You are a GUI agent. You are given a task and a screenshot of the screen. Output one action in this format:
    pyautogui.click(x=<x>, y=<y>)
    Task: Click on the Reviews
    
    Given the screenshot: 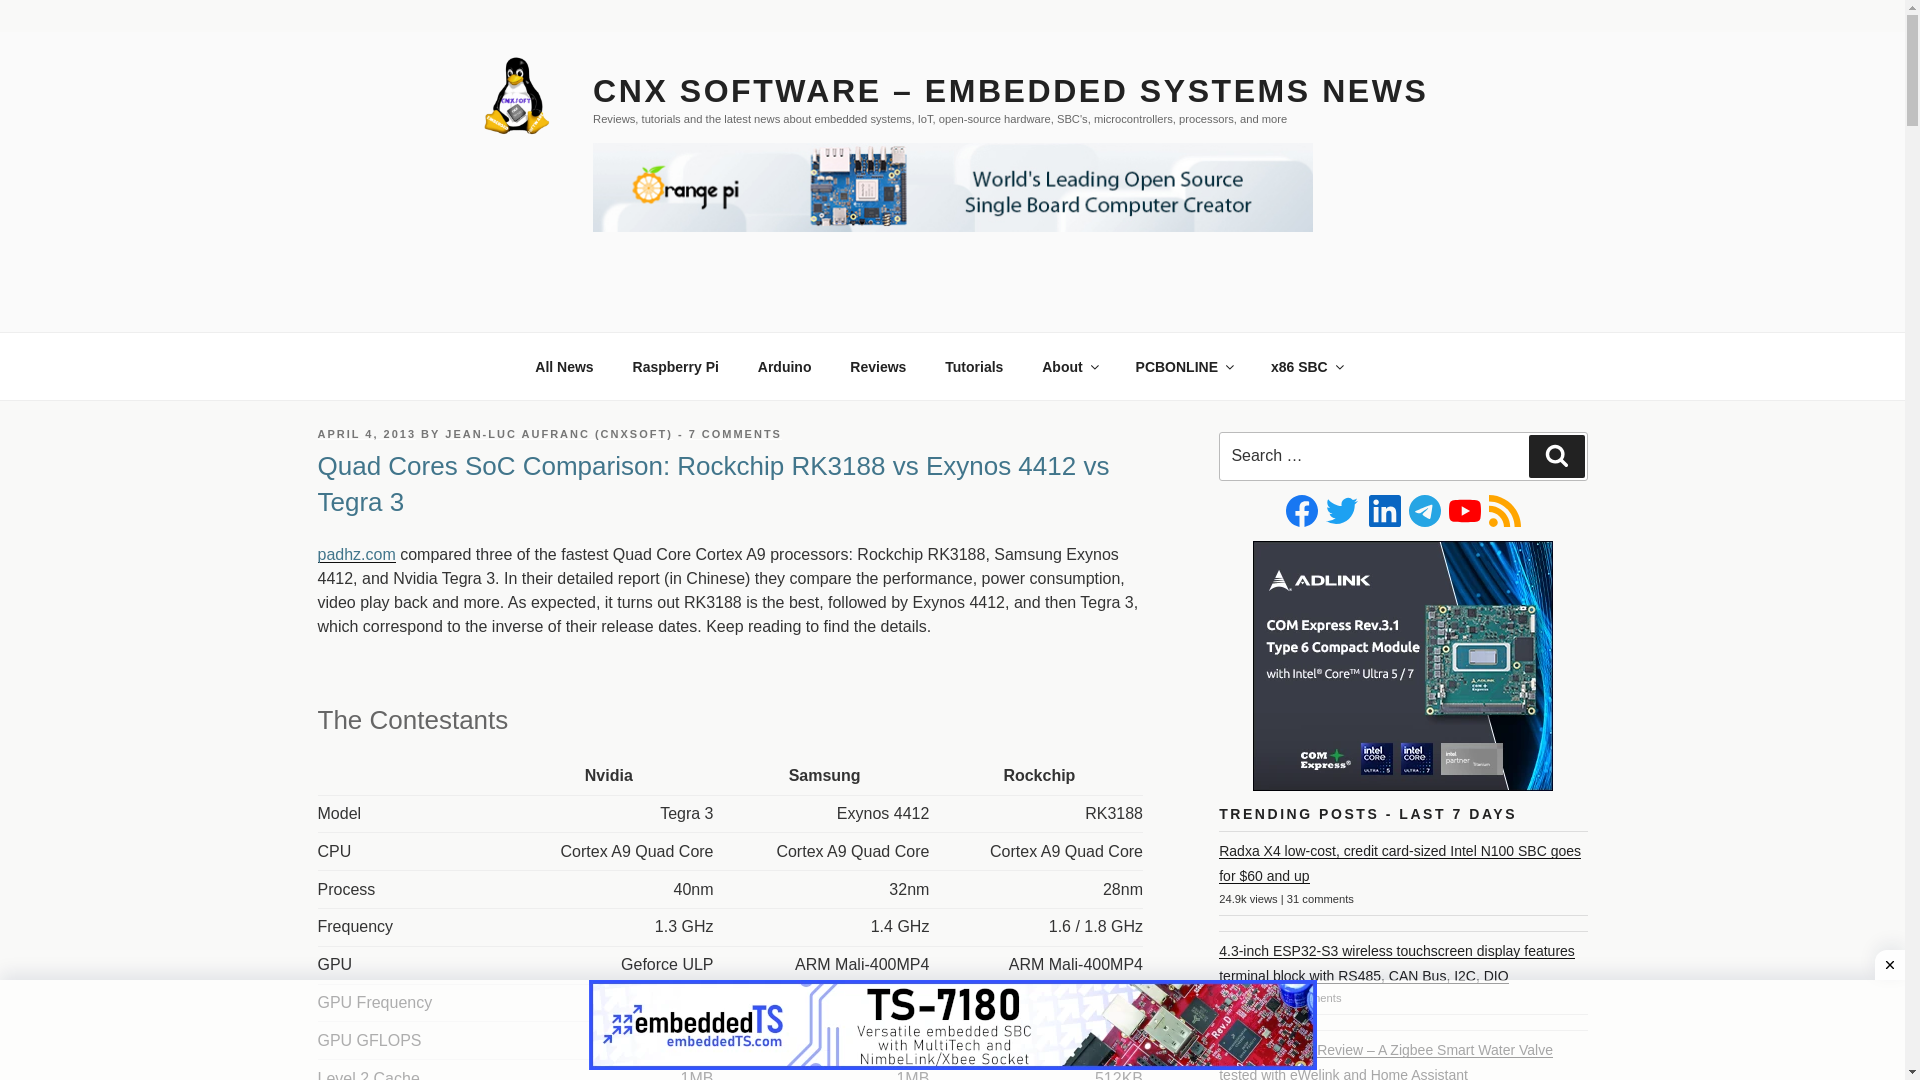 What is the action you would take?
    pyautogui.click(x=878, y=366)
    